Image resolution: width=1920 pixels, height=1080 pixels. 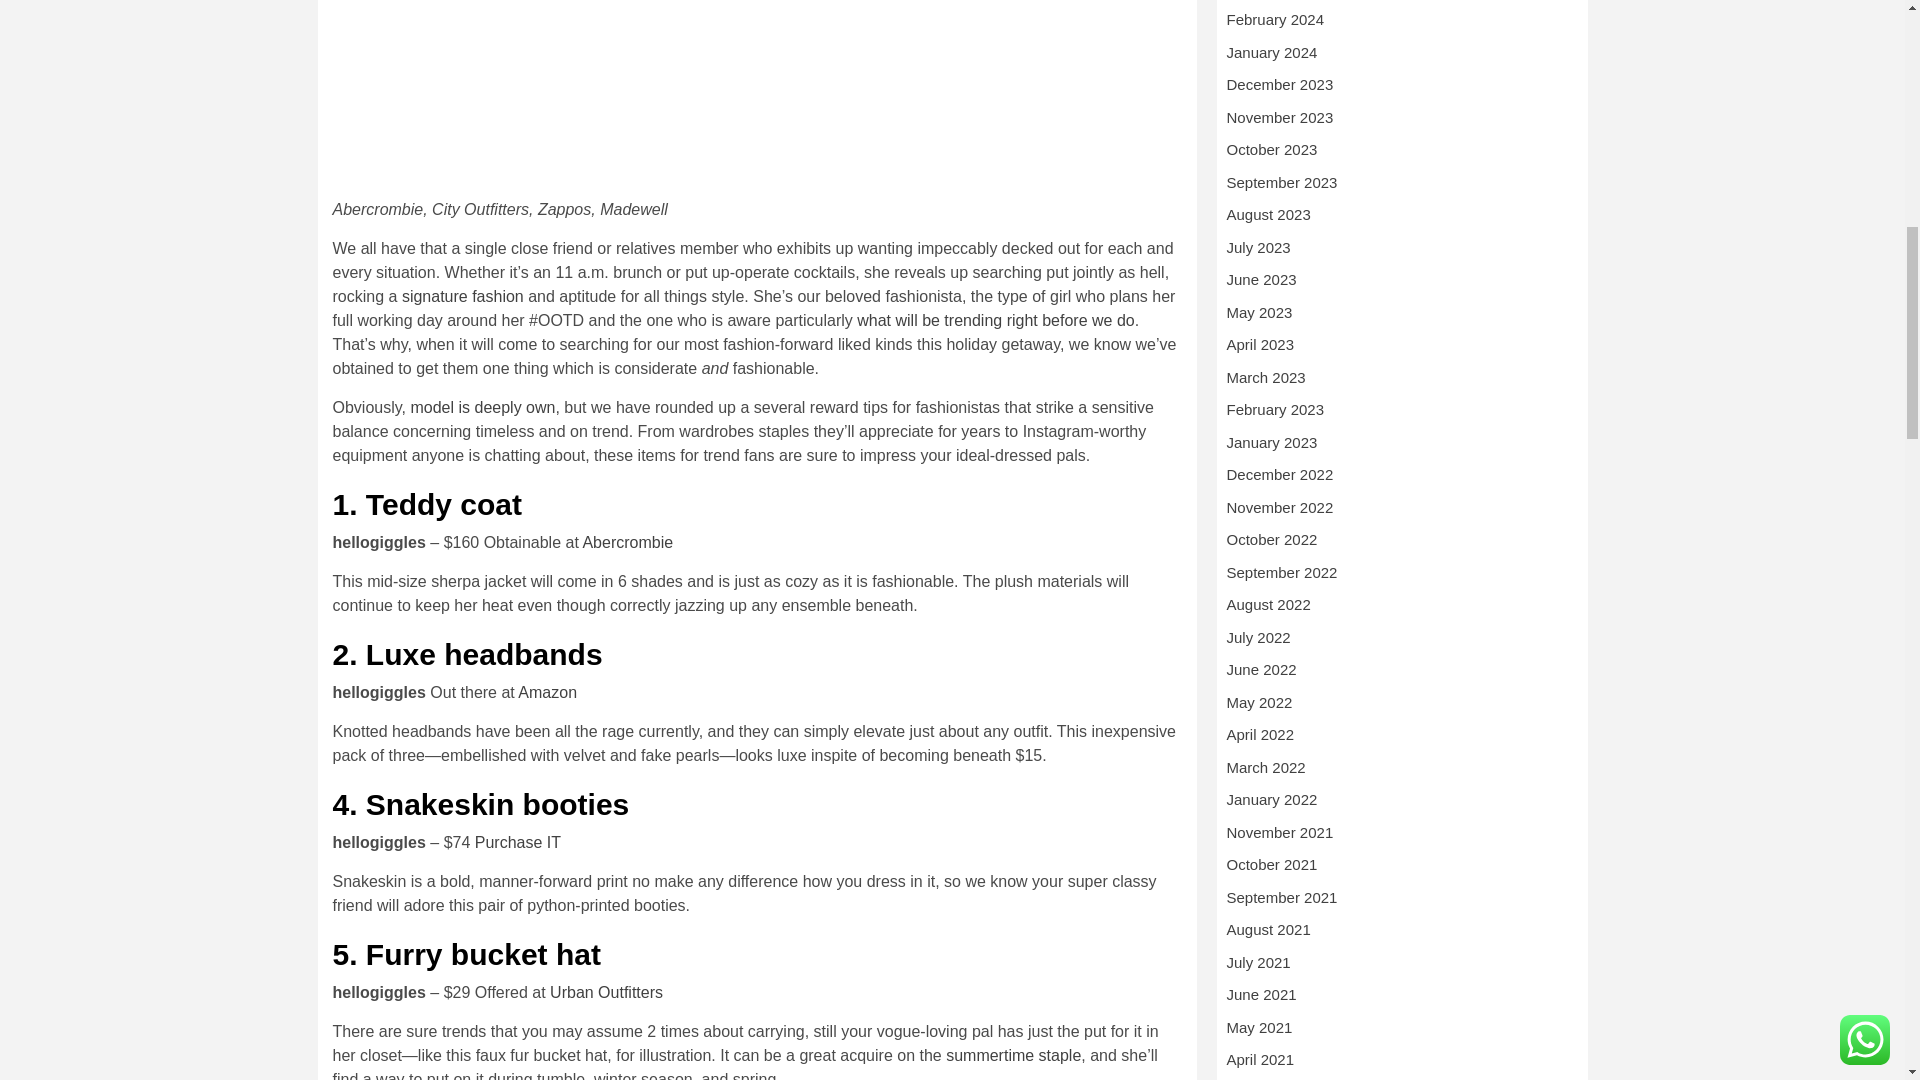 I want to click on Amazon, so click(x=548, y=692).